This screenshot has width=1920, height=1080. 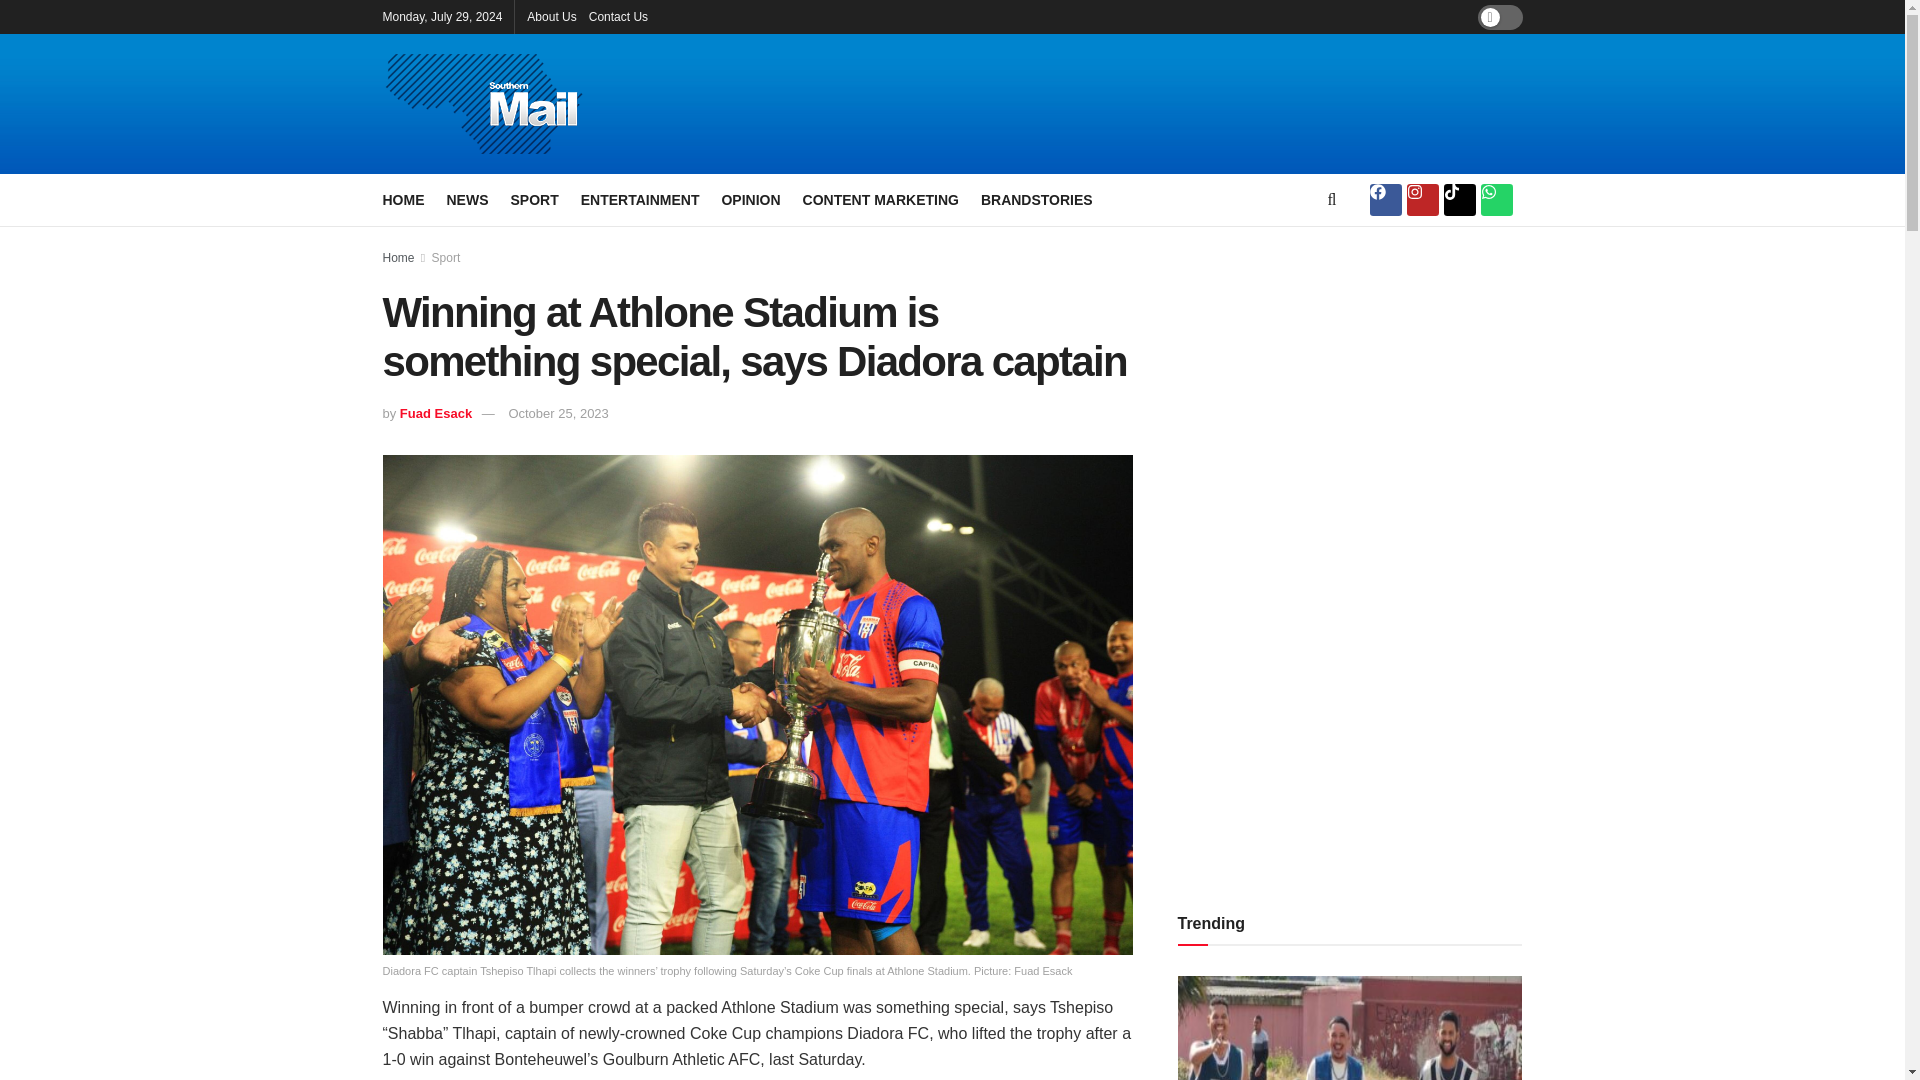 What do you see at coordinates (403, 199) in the screenshot?
I see `HOME` at bounding box center [403, 199].